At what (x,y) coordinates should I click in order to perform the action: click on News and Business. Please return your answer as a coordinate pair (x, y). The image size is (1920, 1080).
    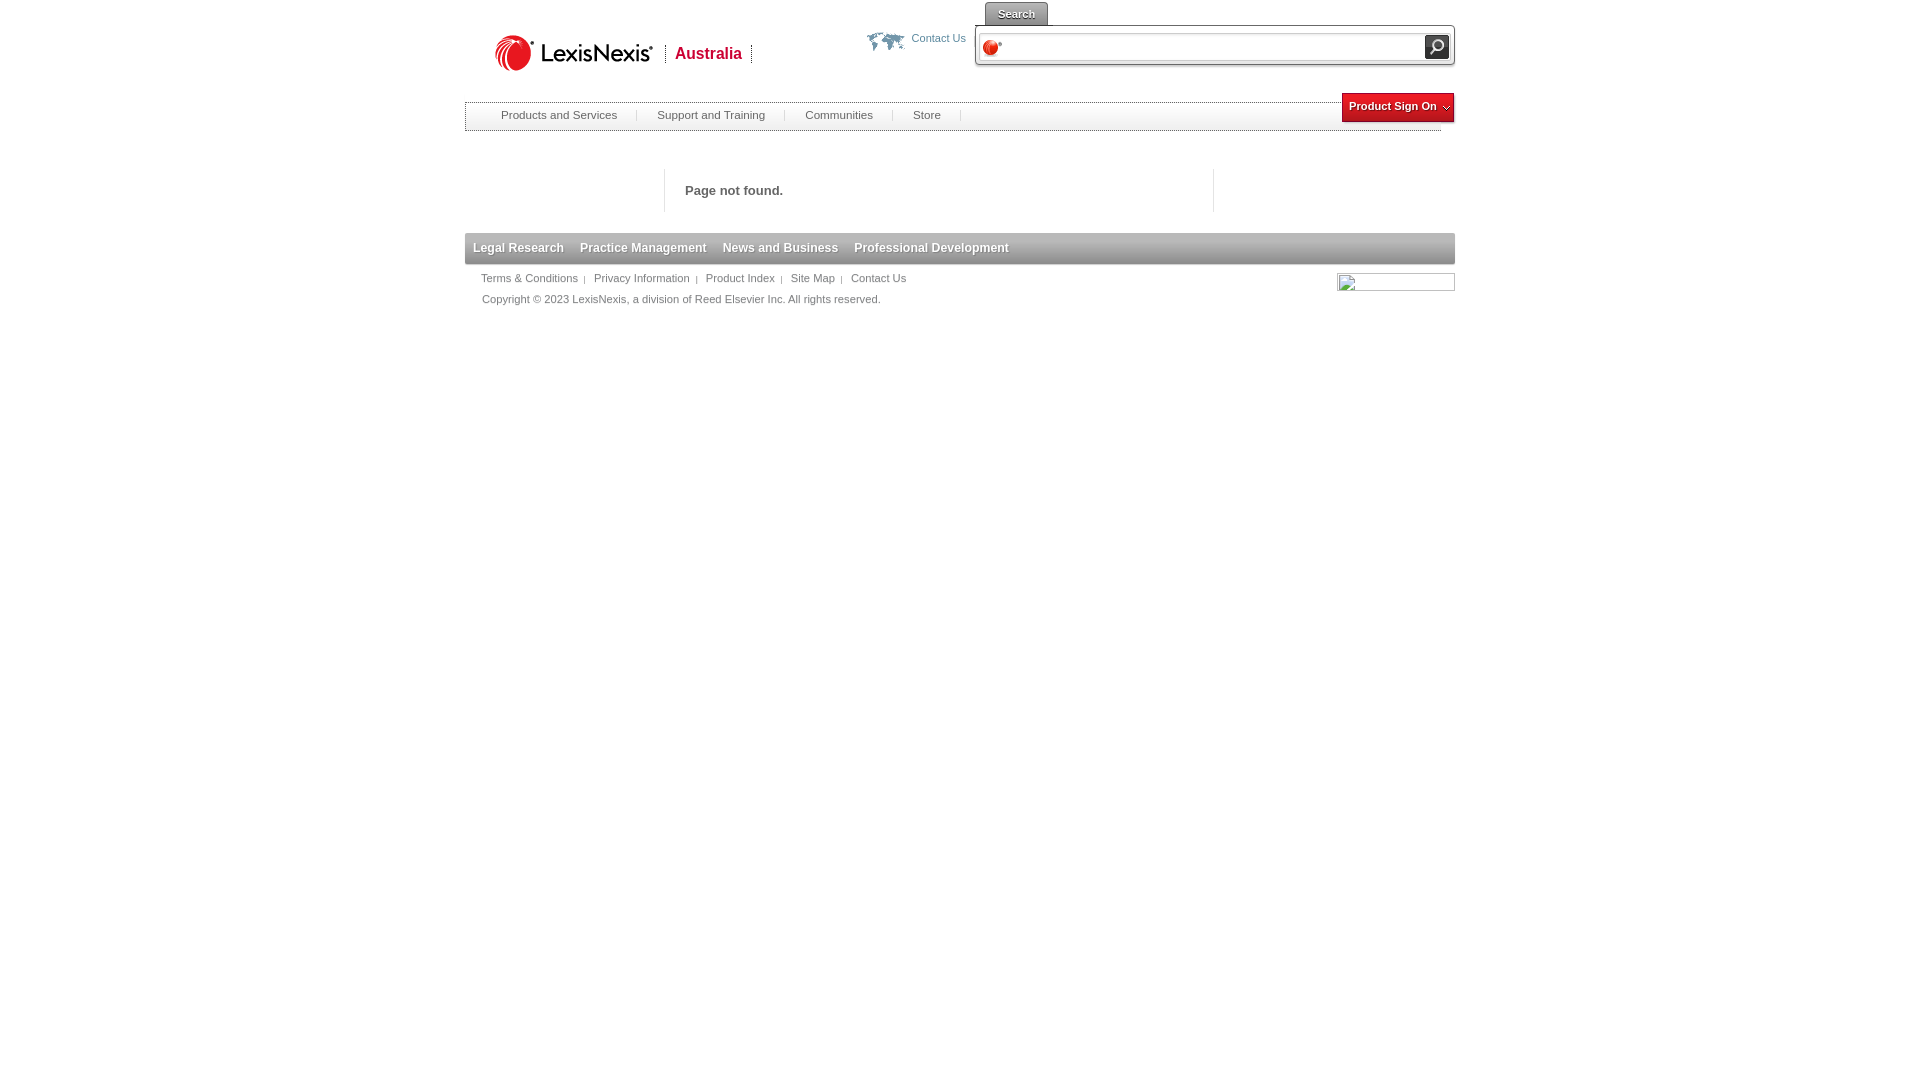
    Looking at the image, I should click on (781, 248).